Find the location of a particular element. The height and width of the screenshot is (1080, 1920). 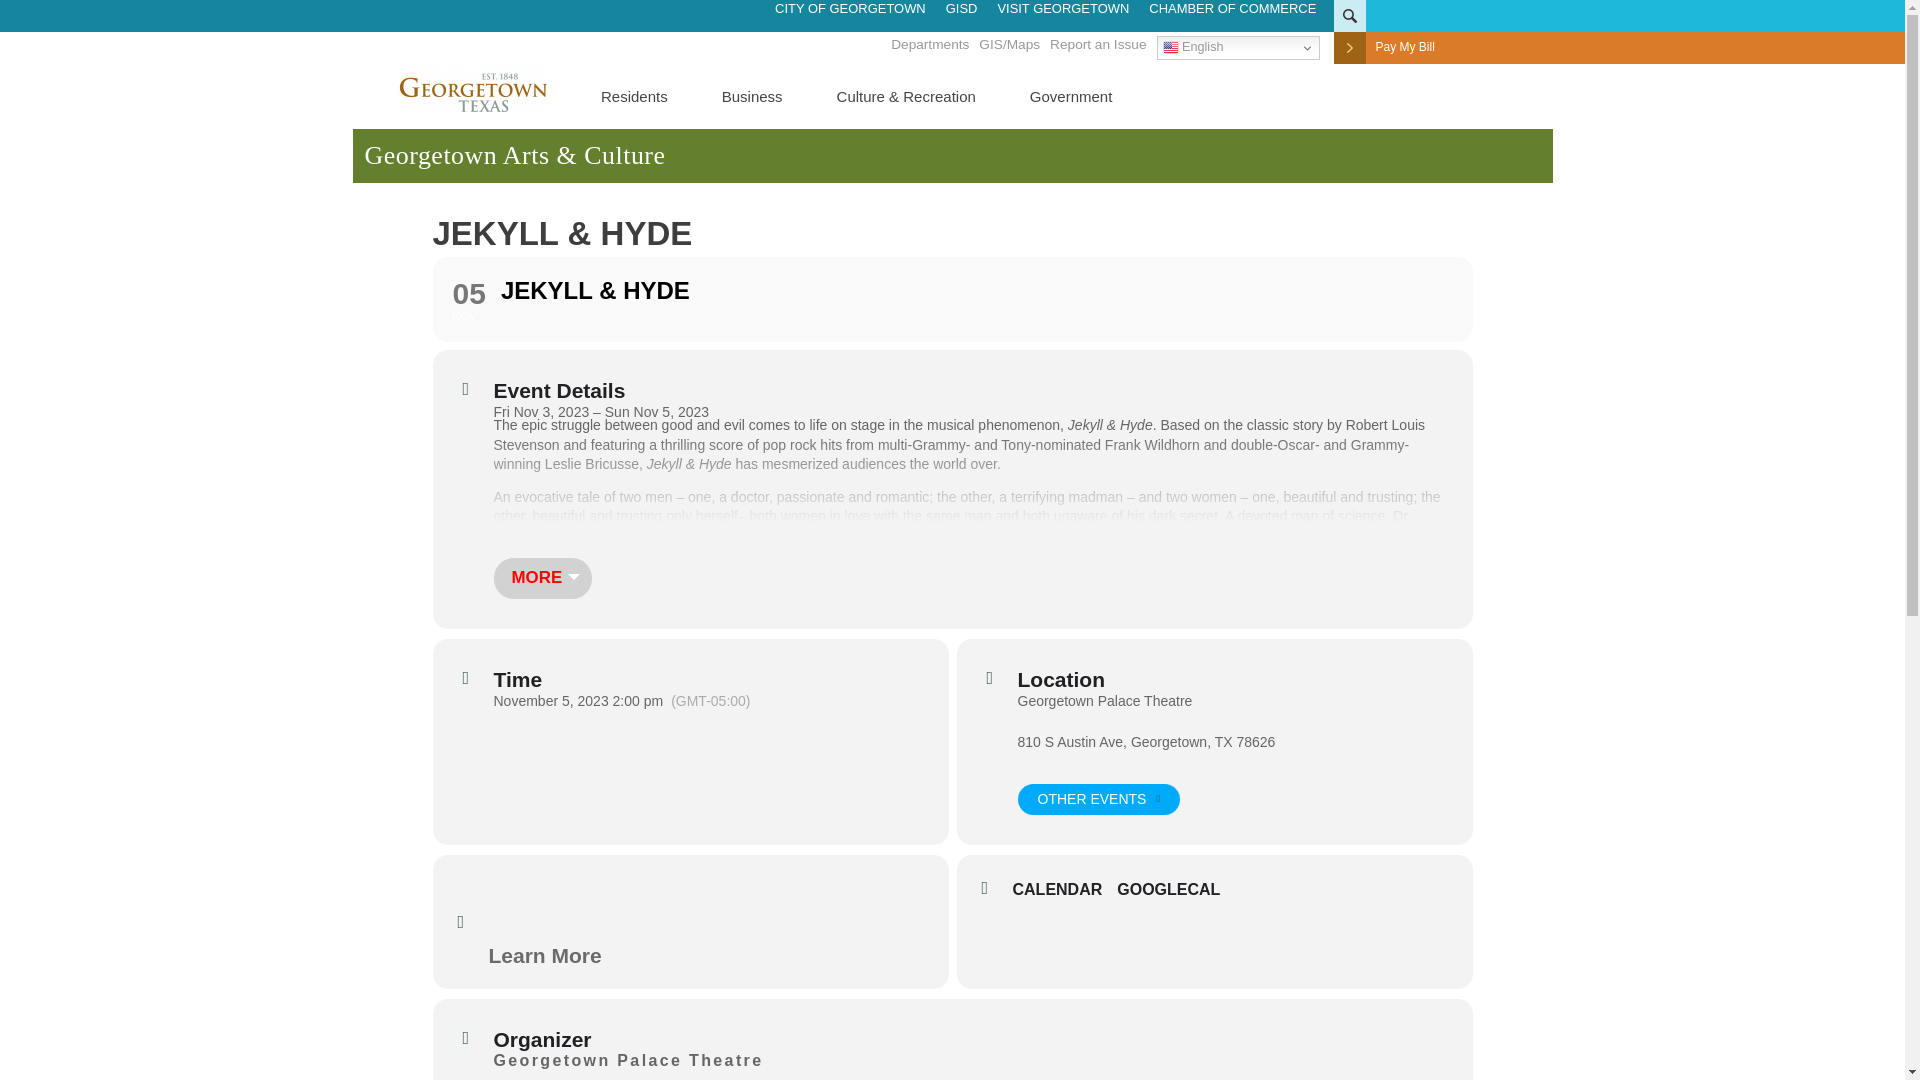

City of Georgetown Texas is located at coordinates (472, 88).